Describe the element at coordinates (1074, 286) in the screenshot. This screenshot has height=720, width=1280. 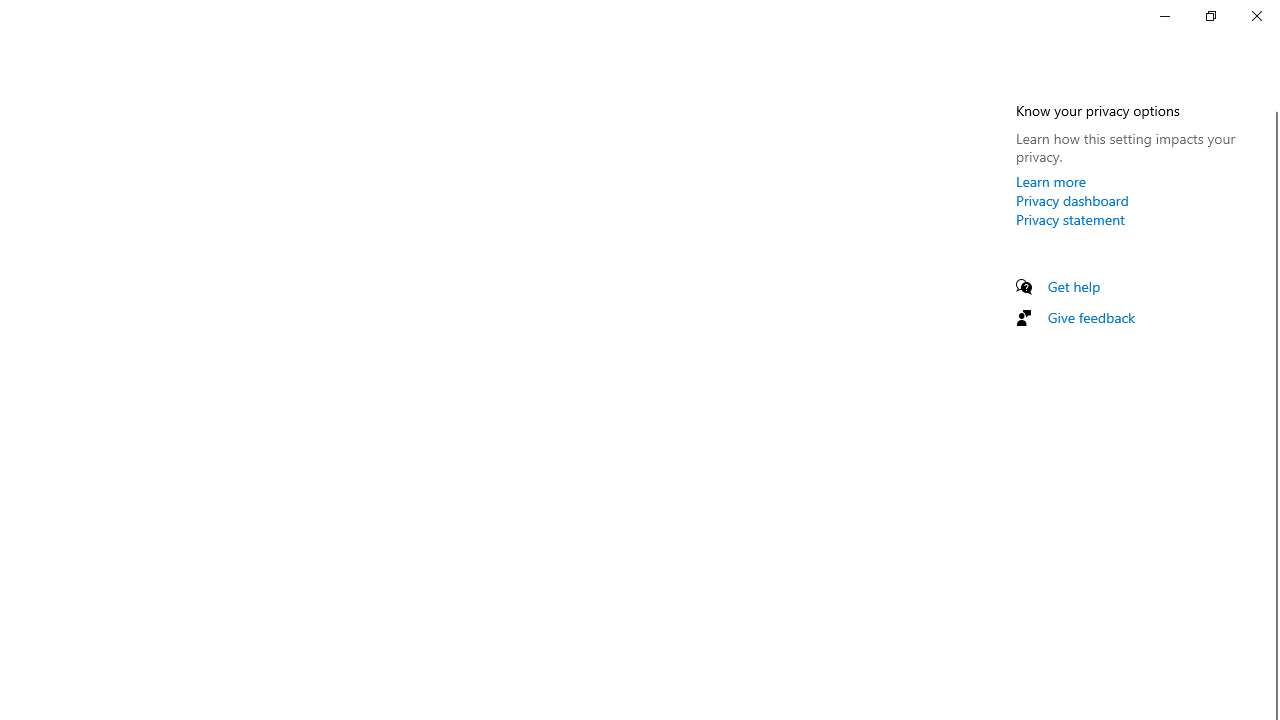
I see `Get help` at that location.